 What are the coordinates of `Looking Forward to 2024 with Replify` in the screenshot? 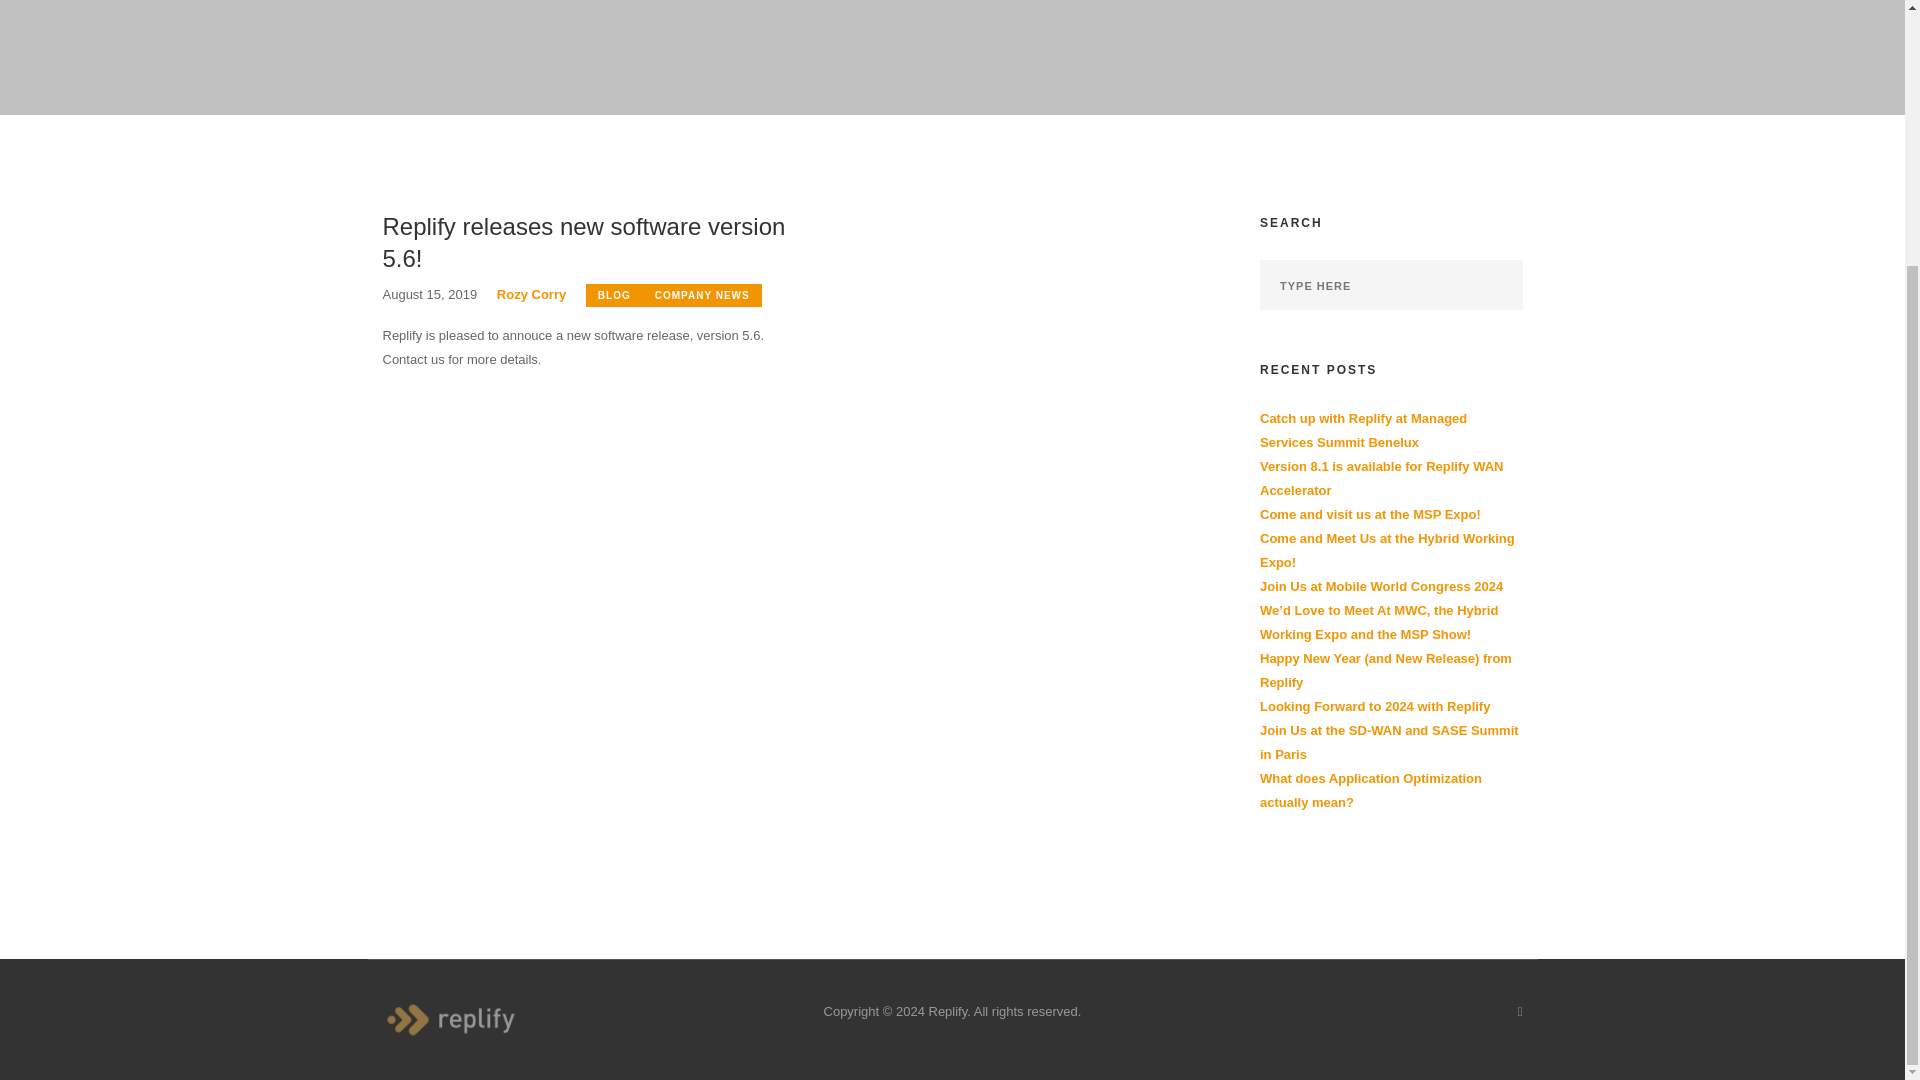 It's located at (1374, 706).